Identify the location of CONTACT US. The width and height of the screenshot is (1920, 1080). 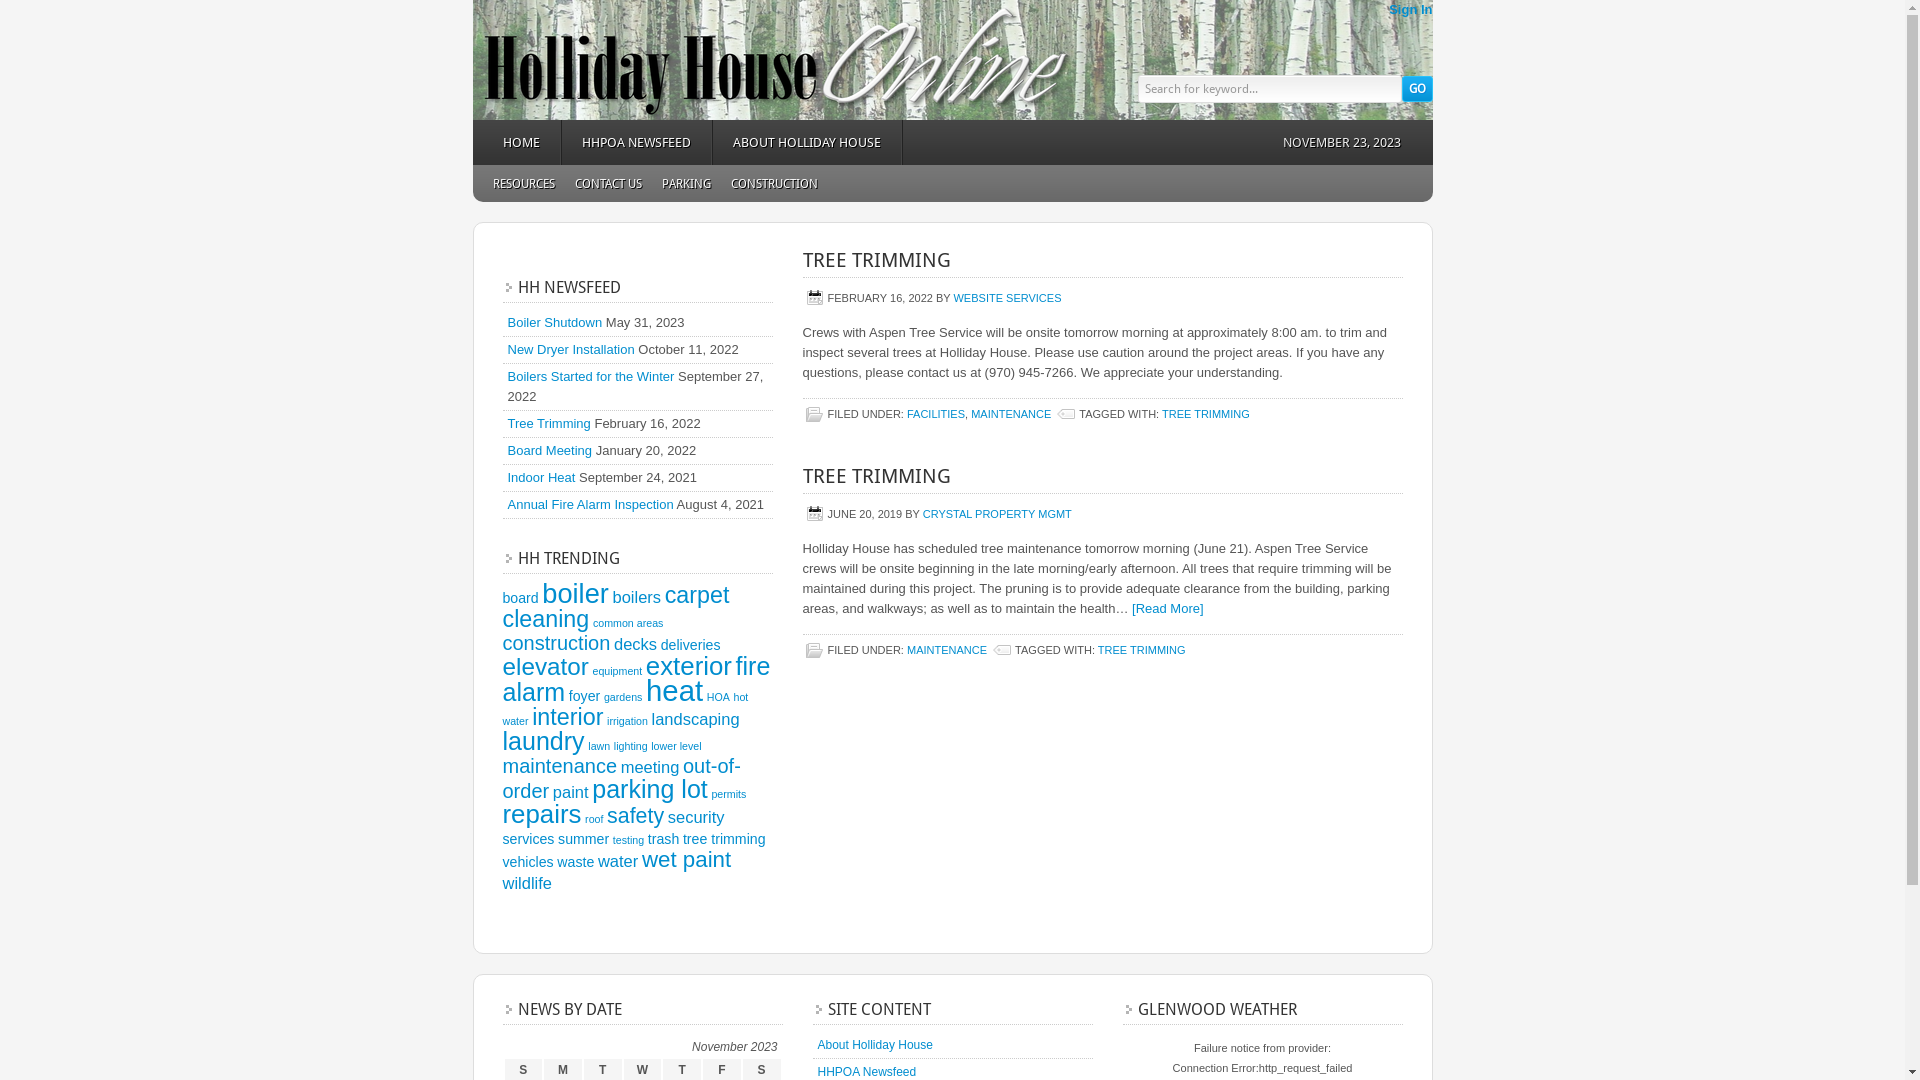
(608, 184).